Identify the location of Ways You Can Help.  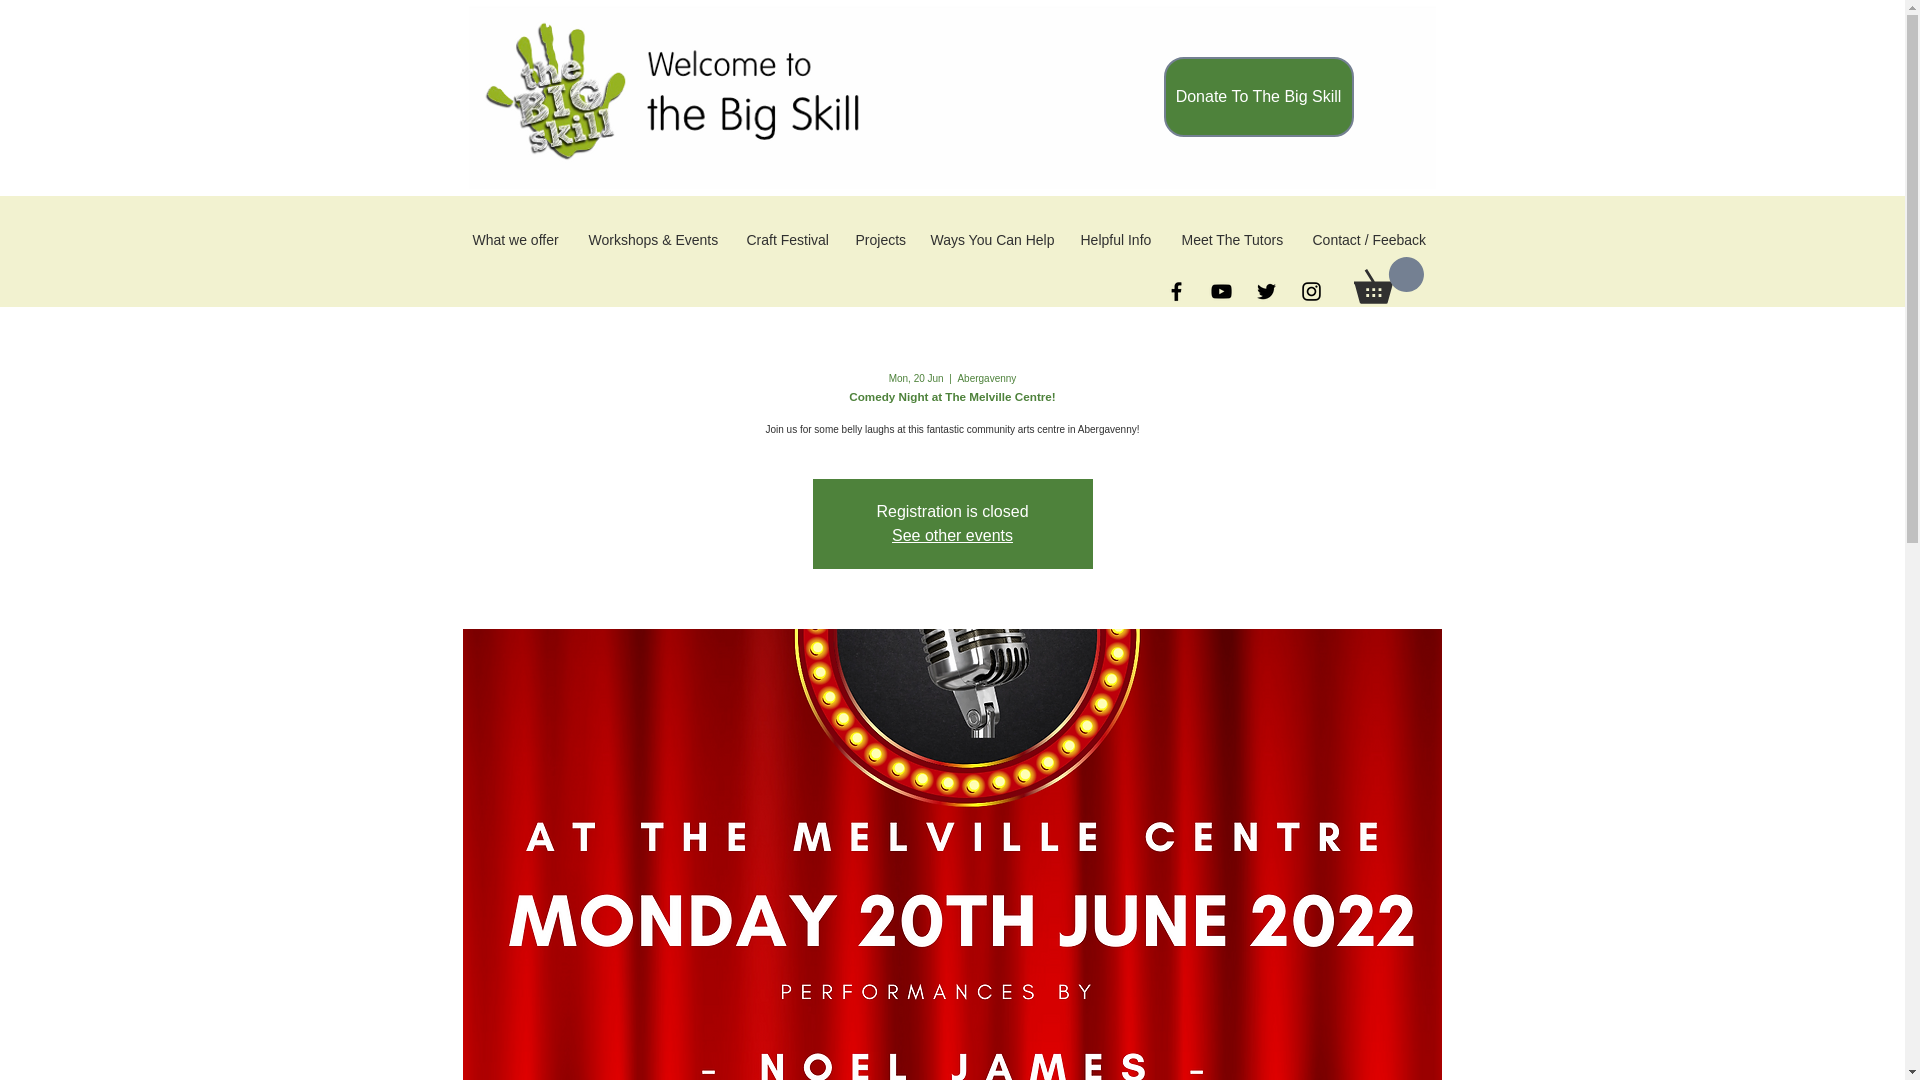
(994, 240).